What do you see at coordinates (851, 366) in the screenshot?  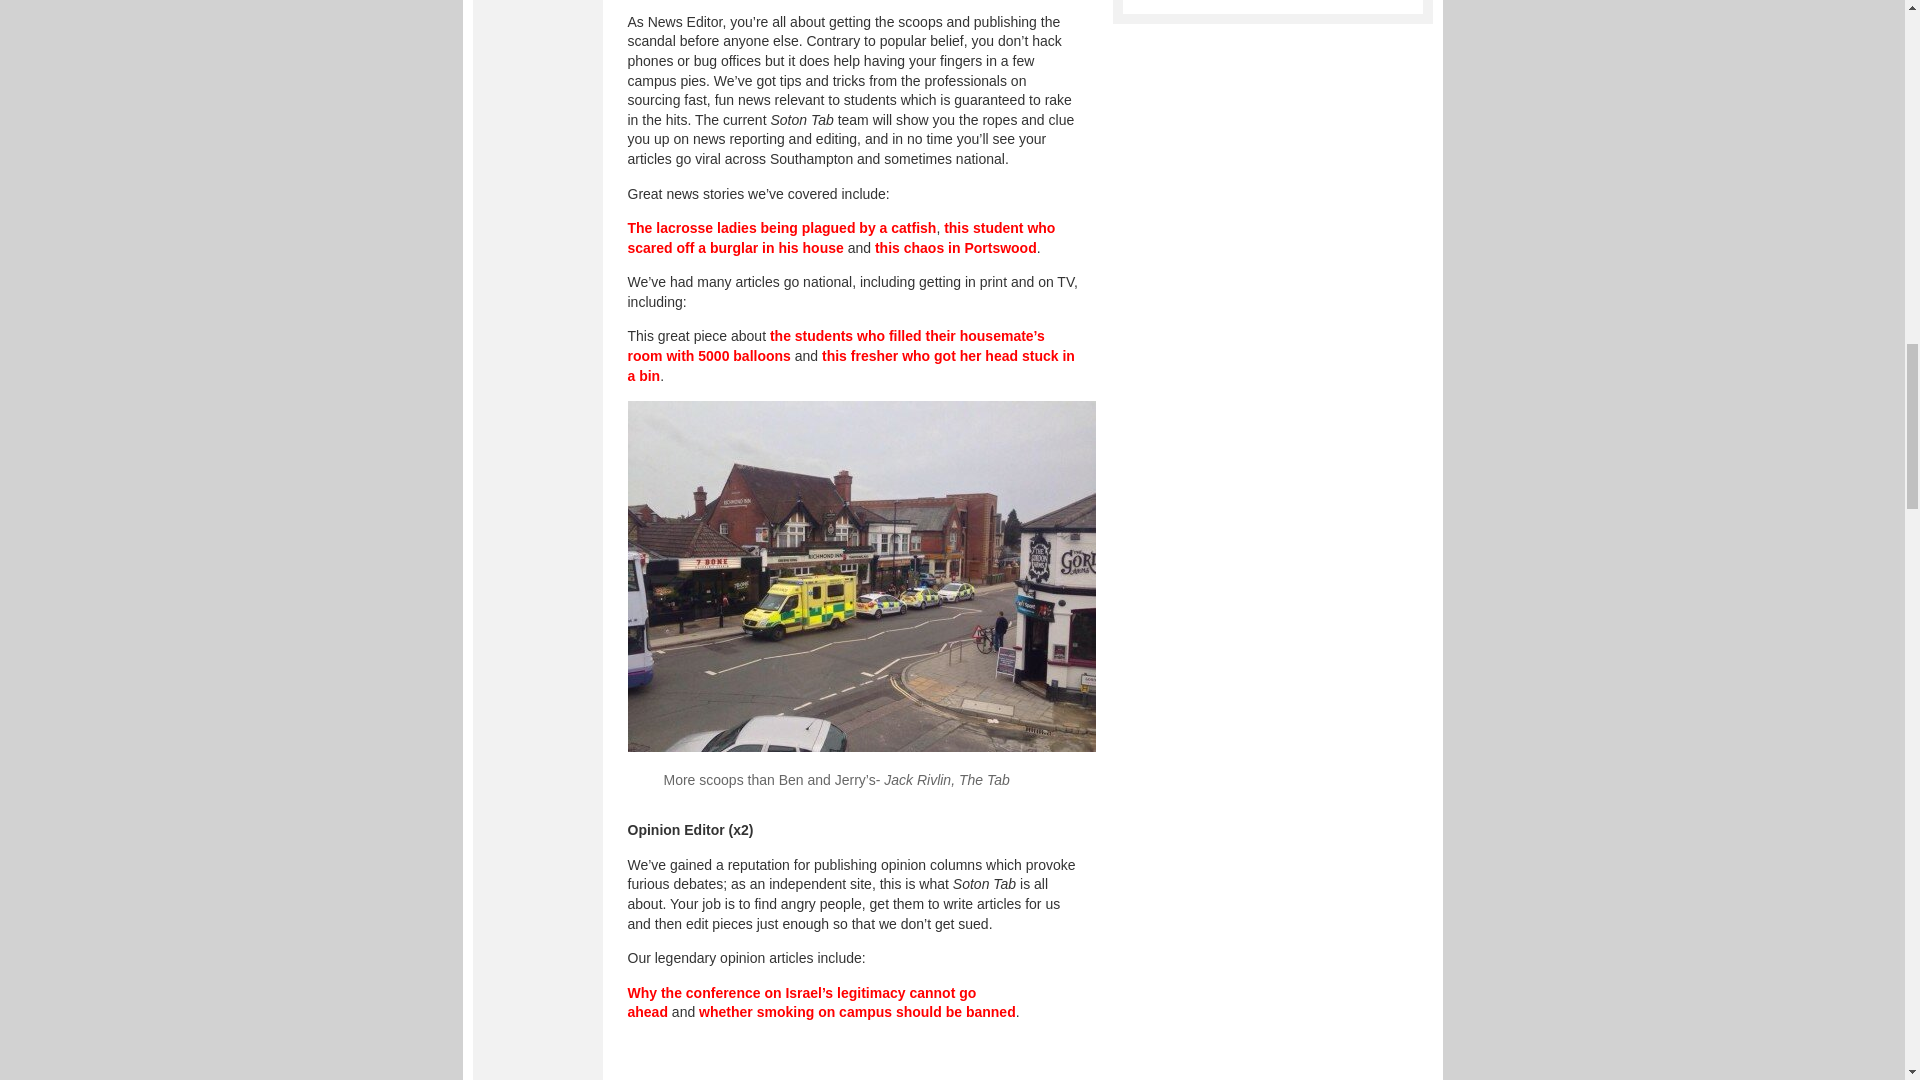 I see `this fresher who got her head stuck in a bin` at bounding box center [851, 366].